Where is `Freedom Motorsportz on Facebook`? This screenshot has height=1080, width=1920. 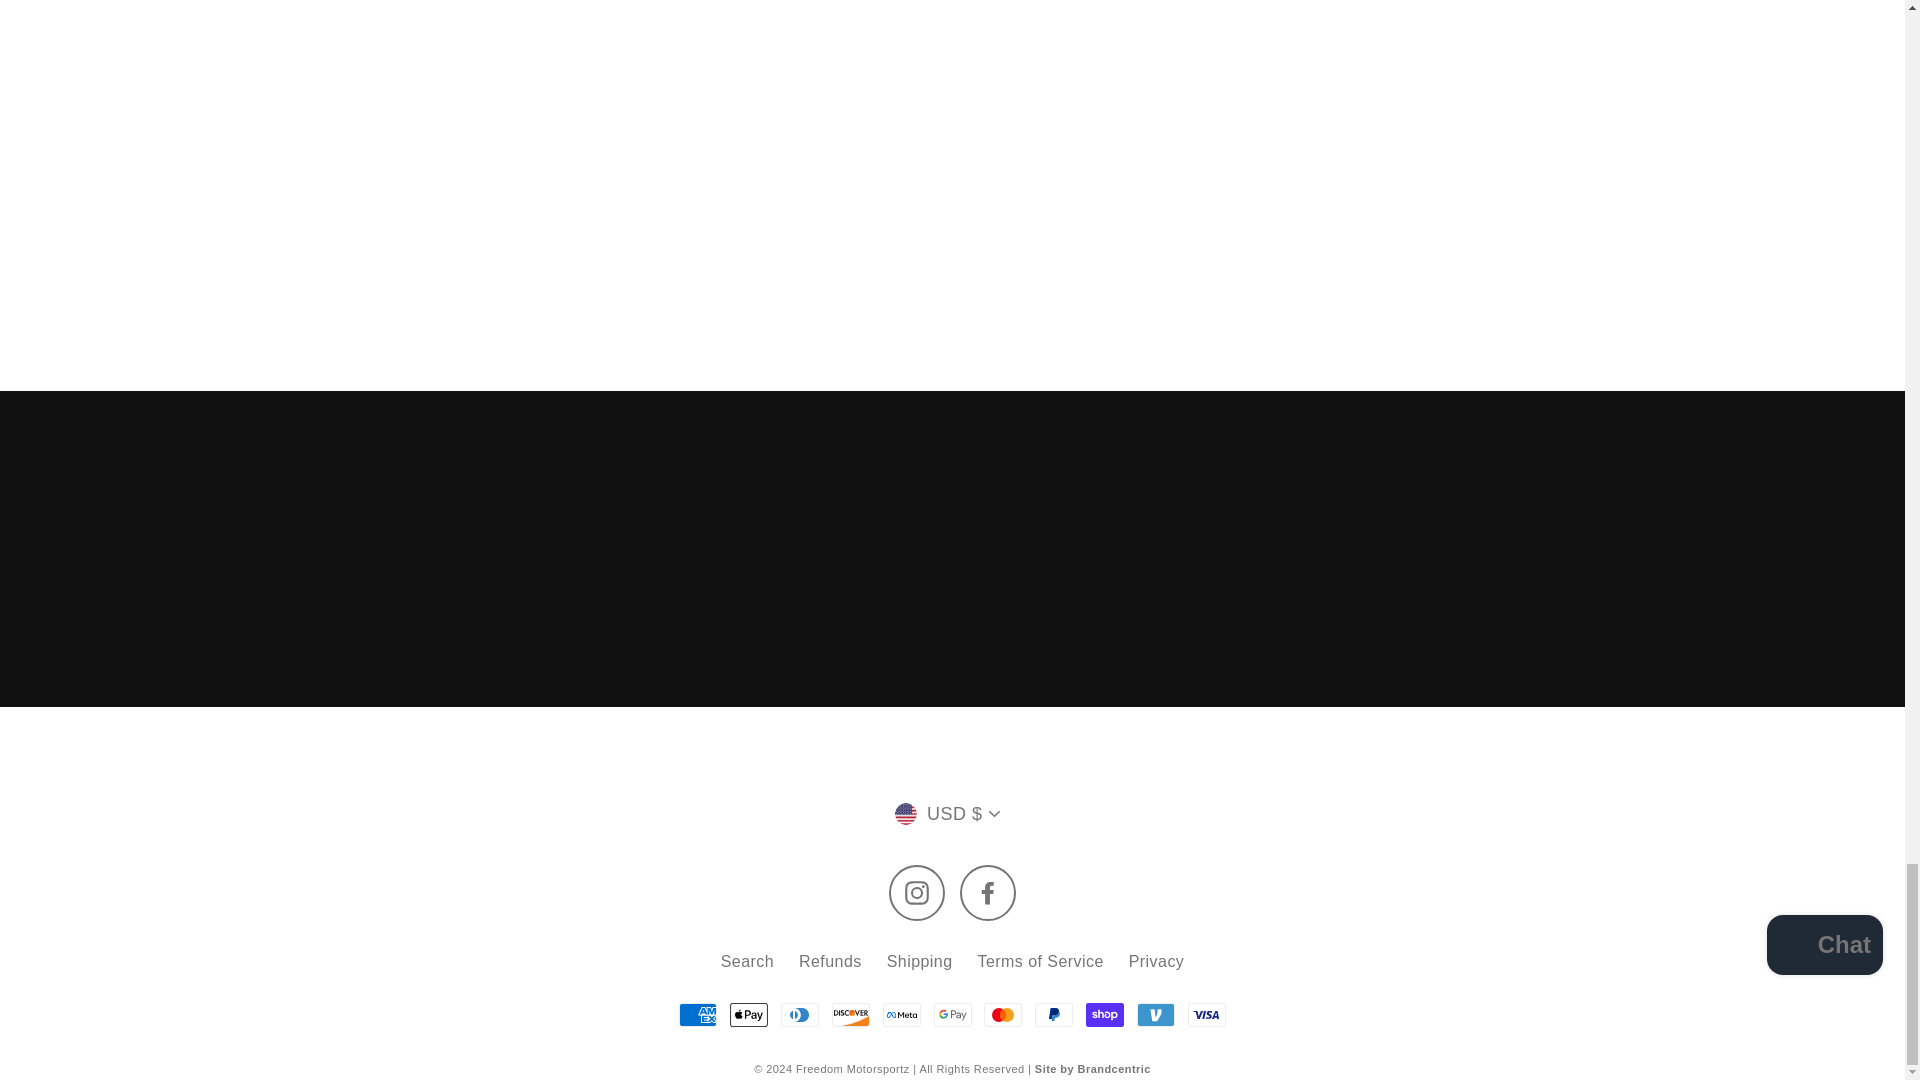
Freedom Motorsportz on Facebook is located at coordinates (988, 893).